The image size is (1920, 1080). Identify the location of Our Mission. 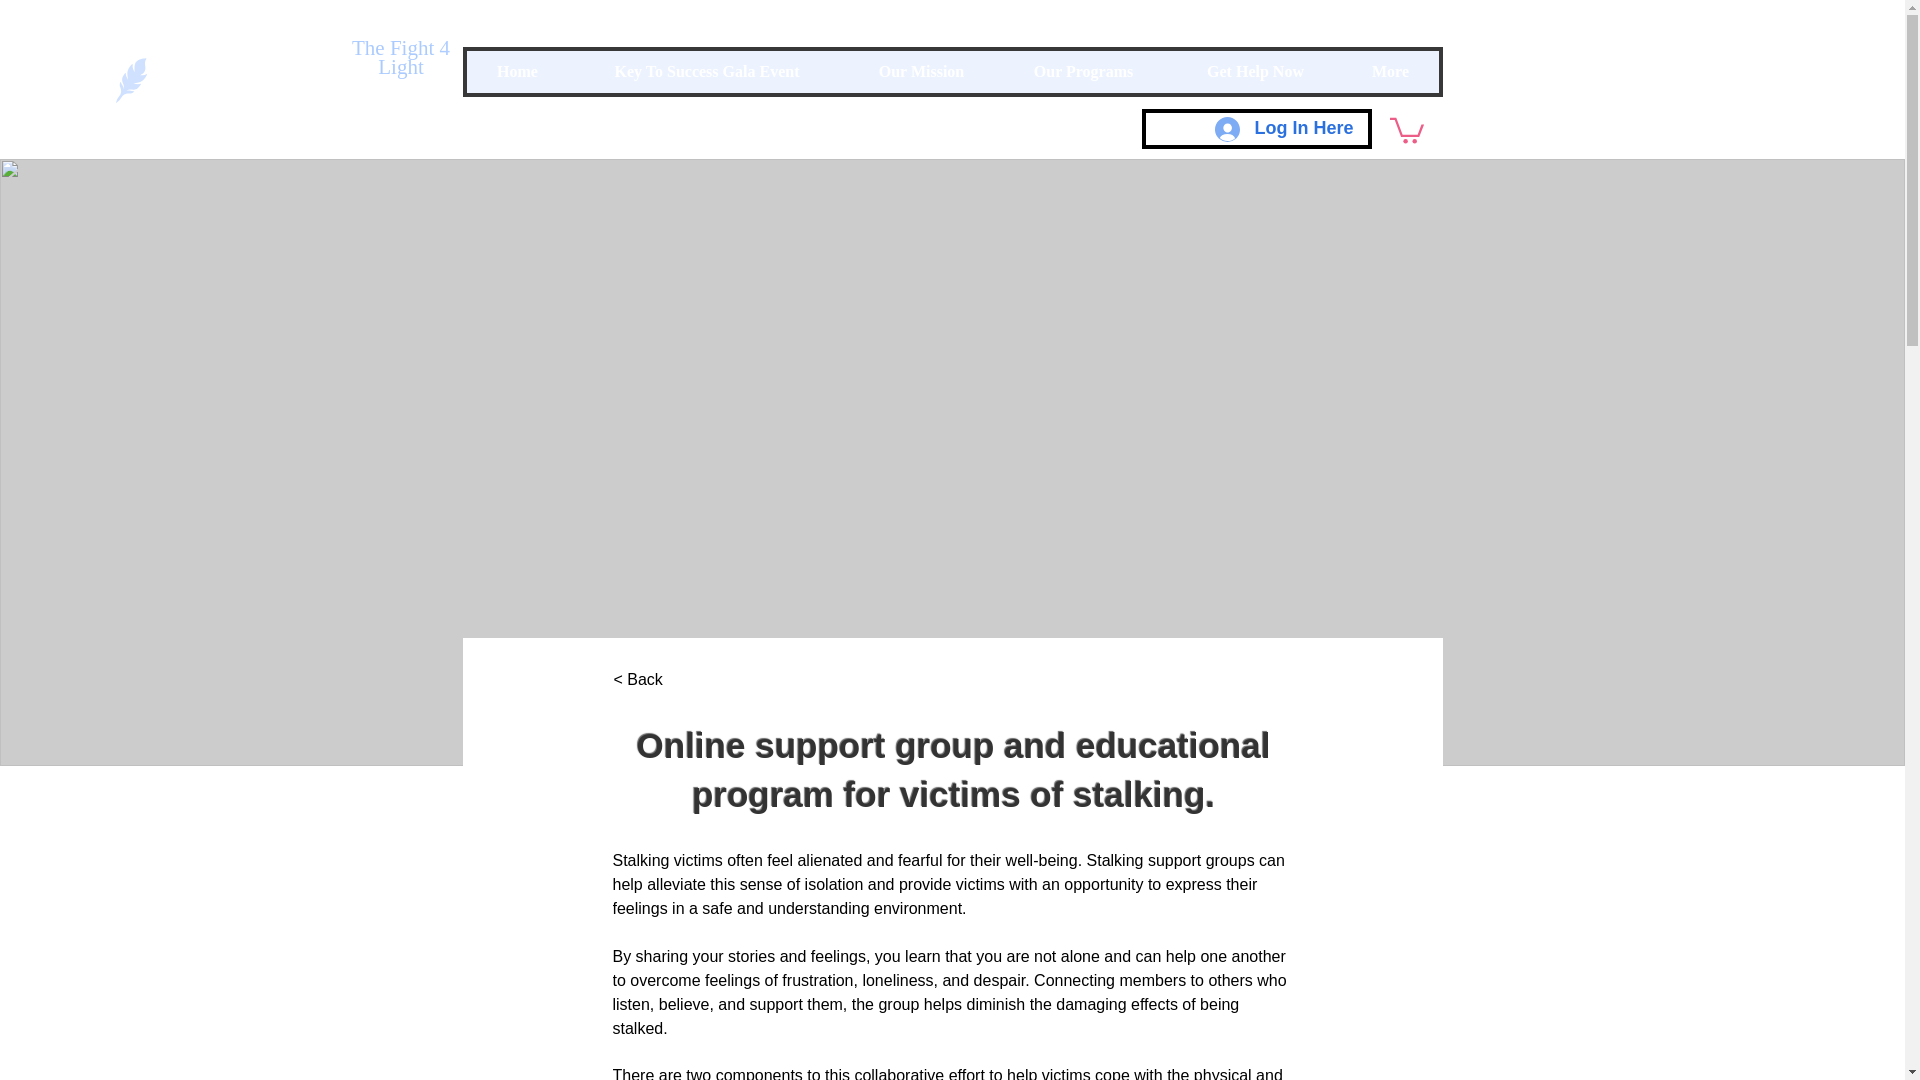
(920, 71).